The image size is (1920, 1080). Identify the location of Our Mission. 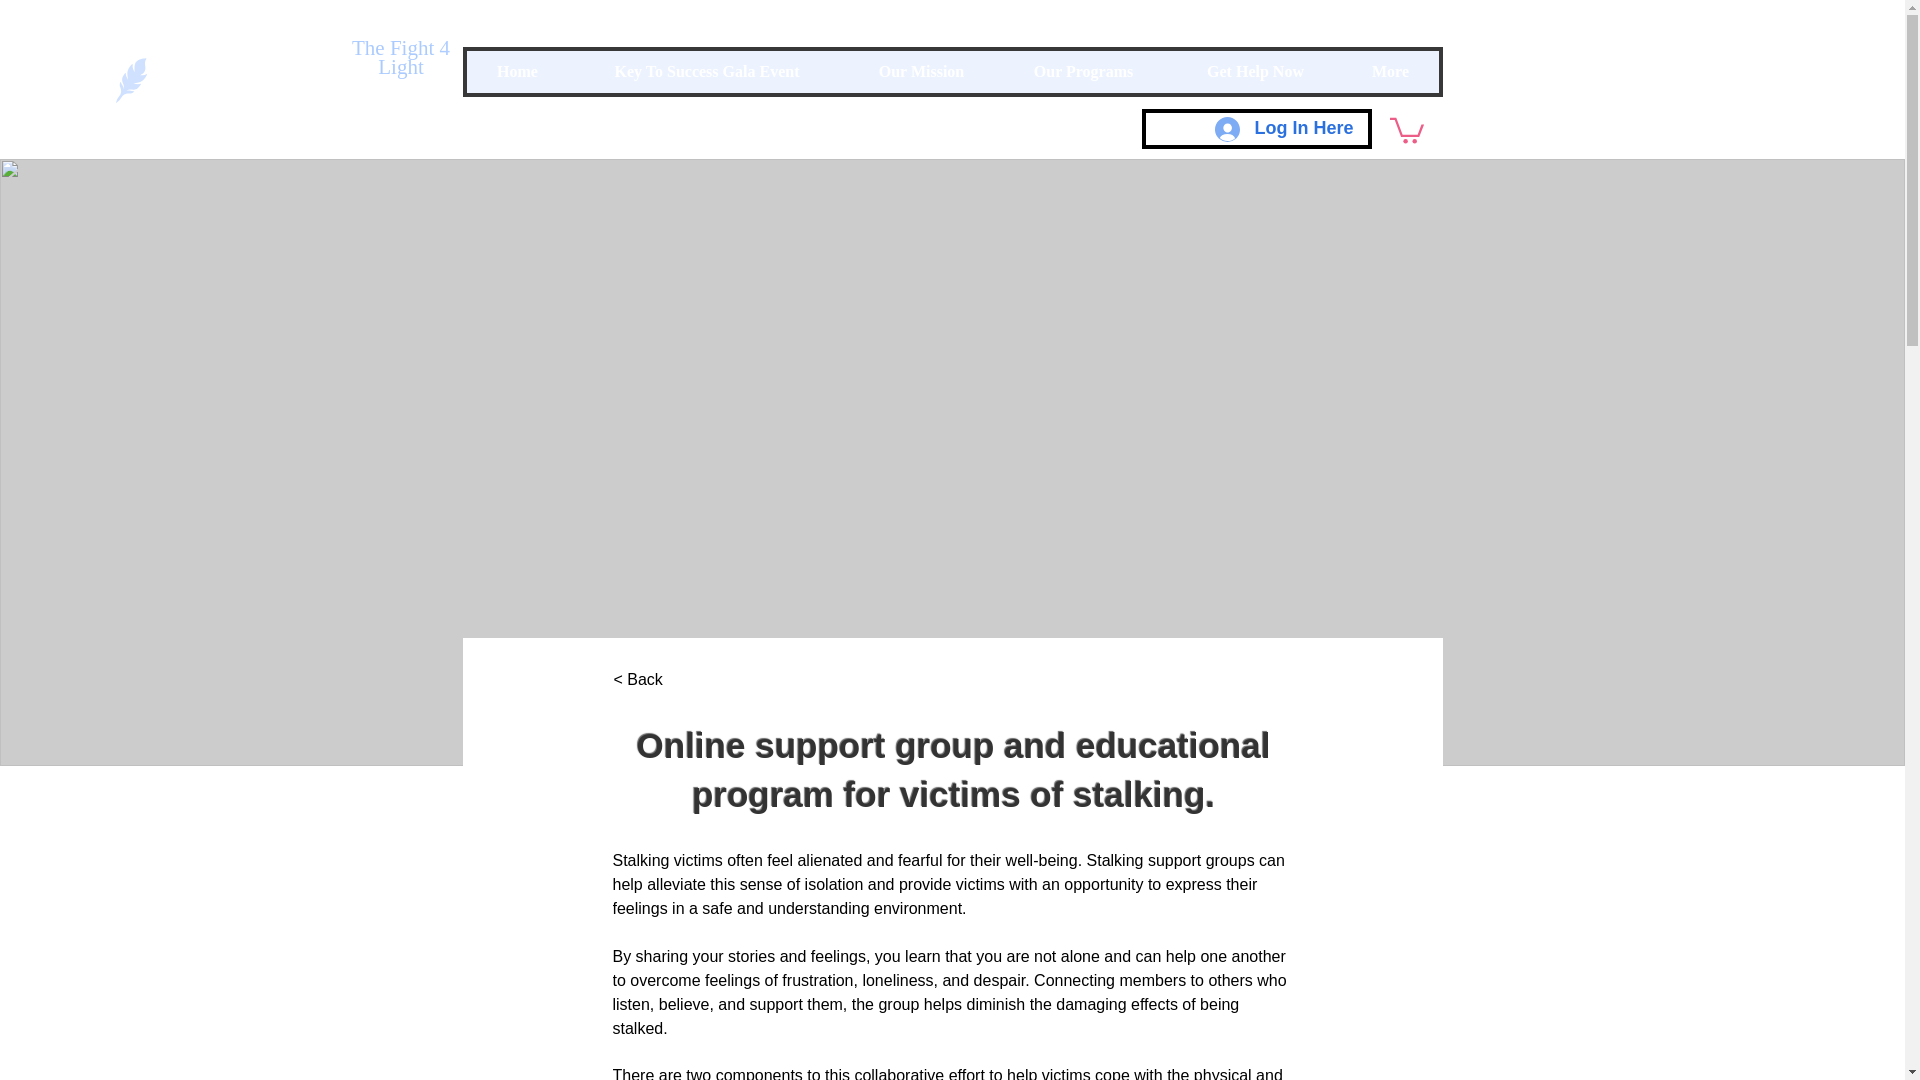
(920, 71).